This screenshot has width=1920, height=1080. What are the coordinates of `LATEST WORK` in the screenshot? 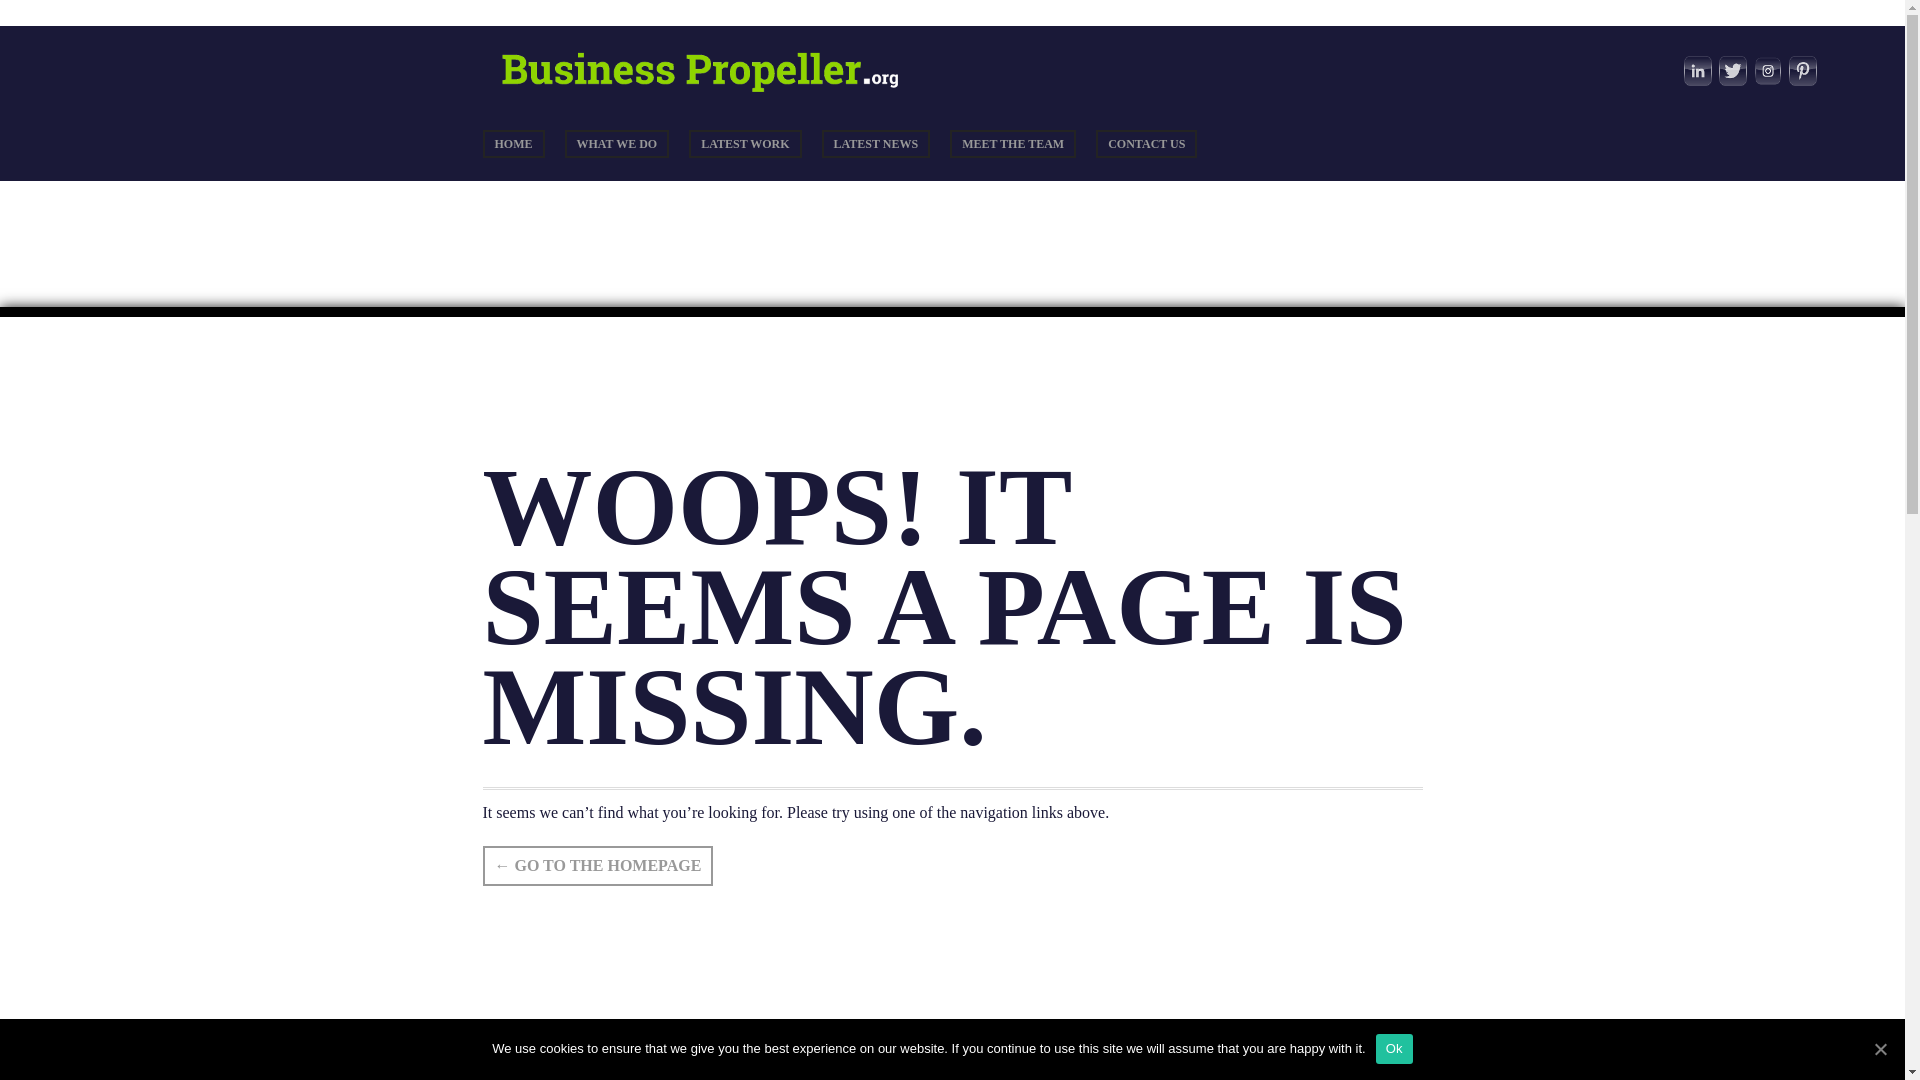 It's located at (744, 143).